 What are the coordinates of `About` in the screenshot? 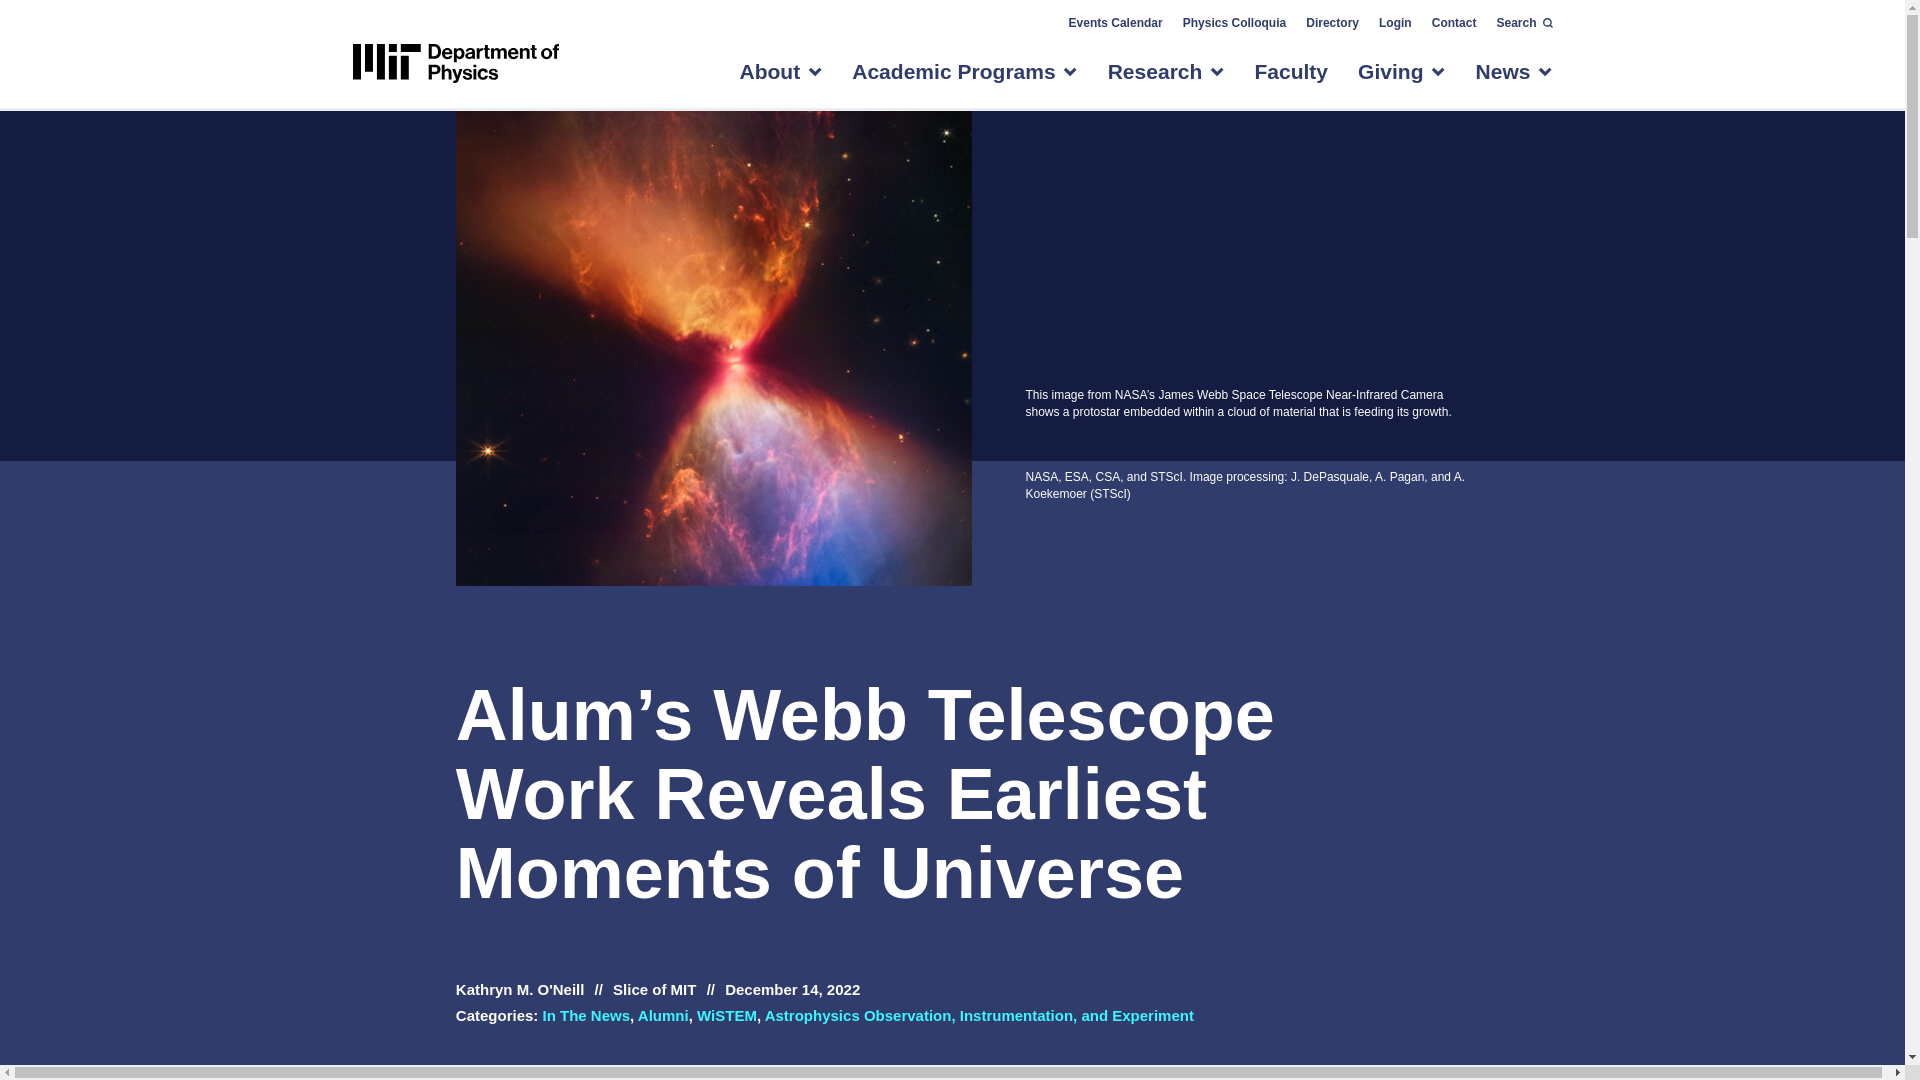 It's located at (770, 81).